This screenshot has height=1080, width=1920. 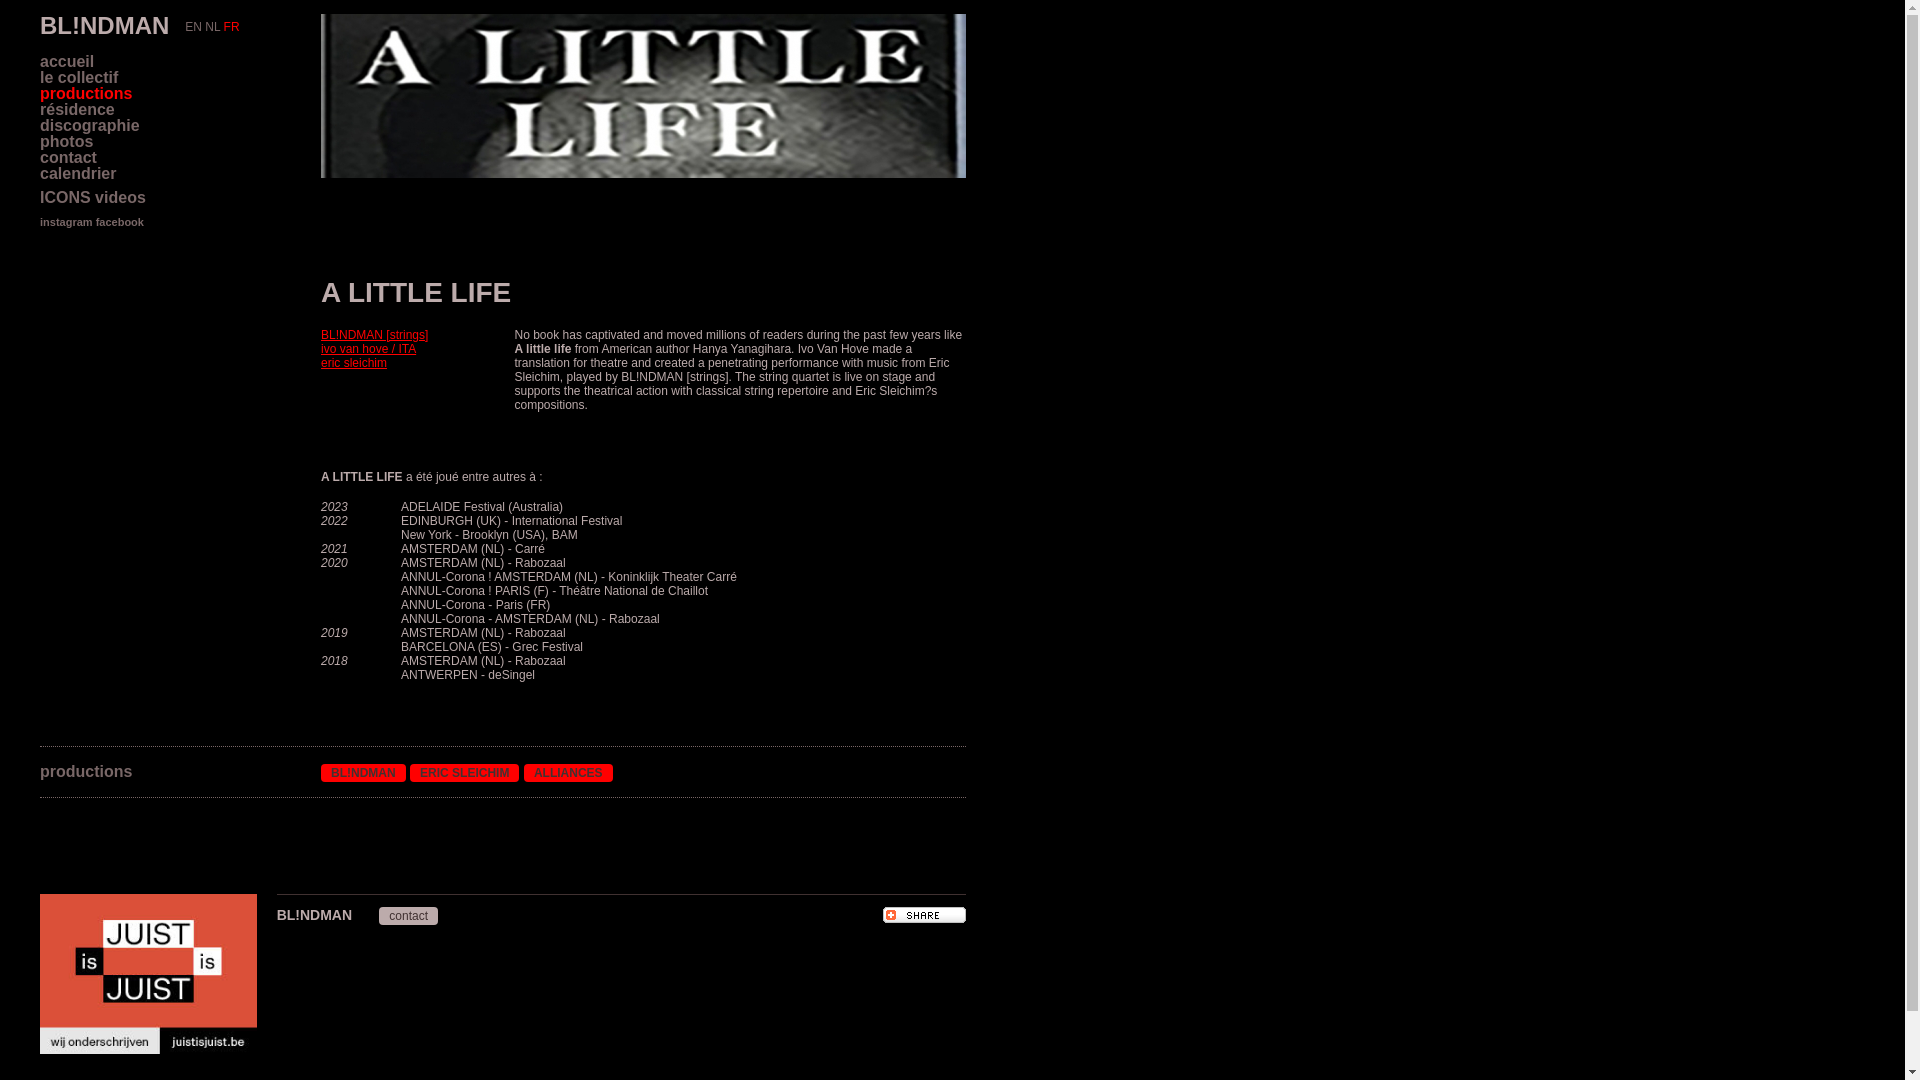 What do you see at coordinates (67, 62) in the screenshot?
I see `accueil` at bounding box center [67, 62].